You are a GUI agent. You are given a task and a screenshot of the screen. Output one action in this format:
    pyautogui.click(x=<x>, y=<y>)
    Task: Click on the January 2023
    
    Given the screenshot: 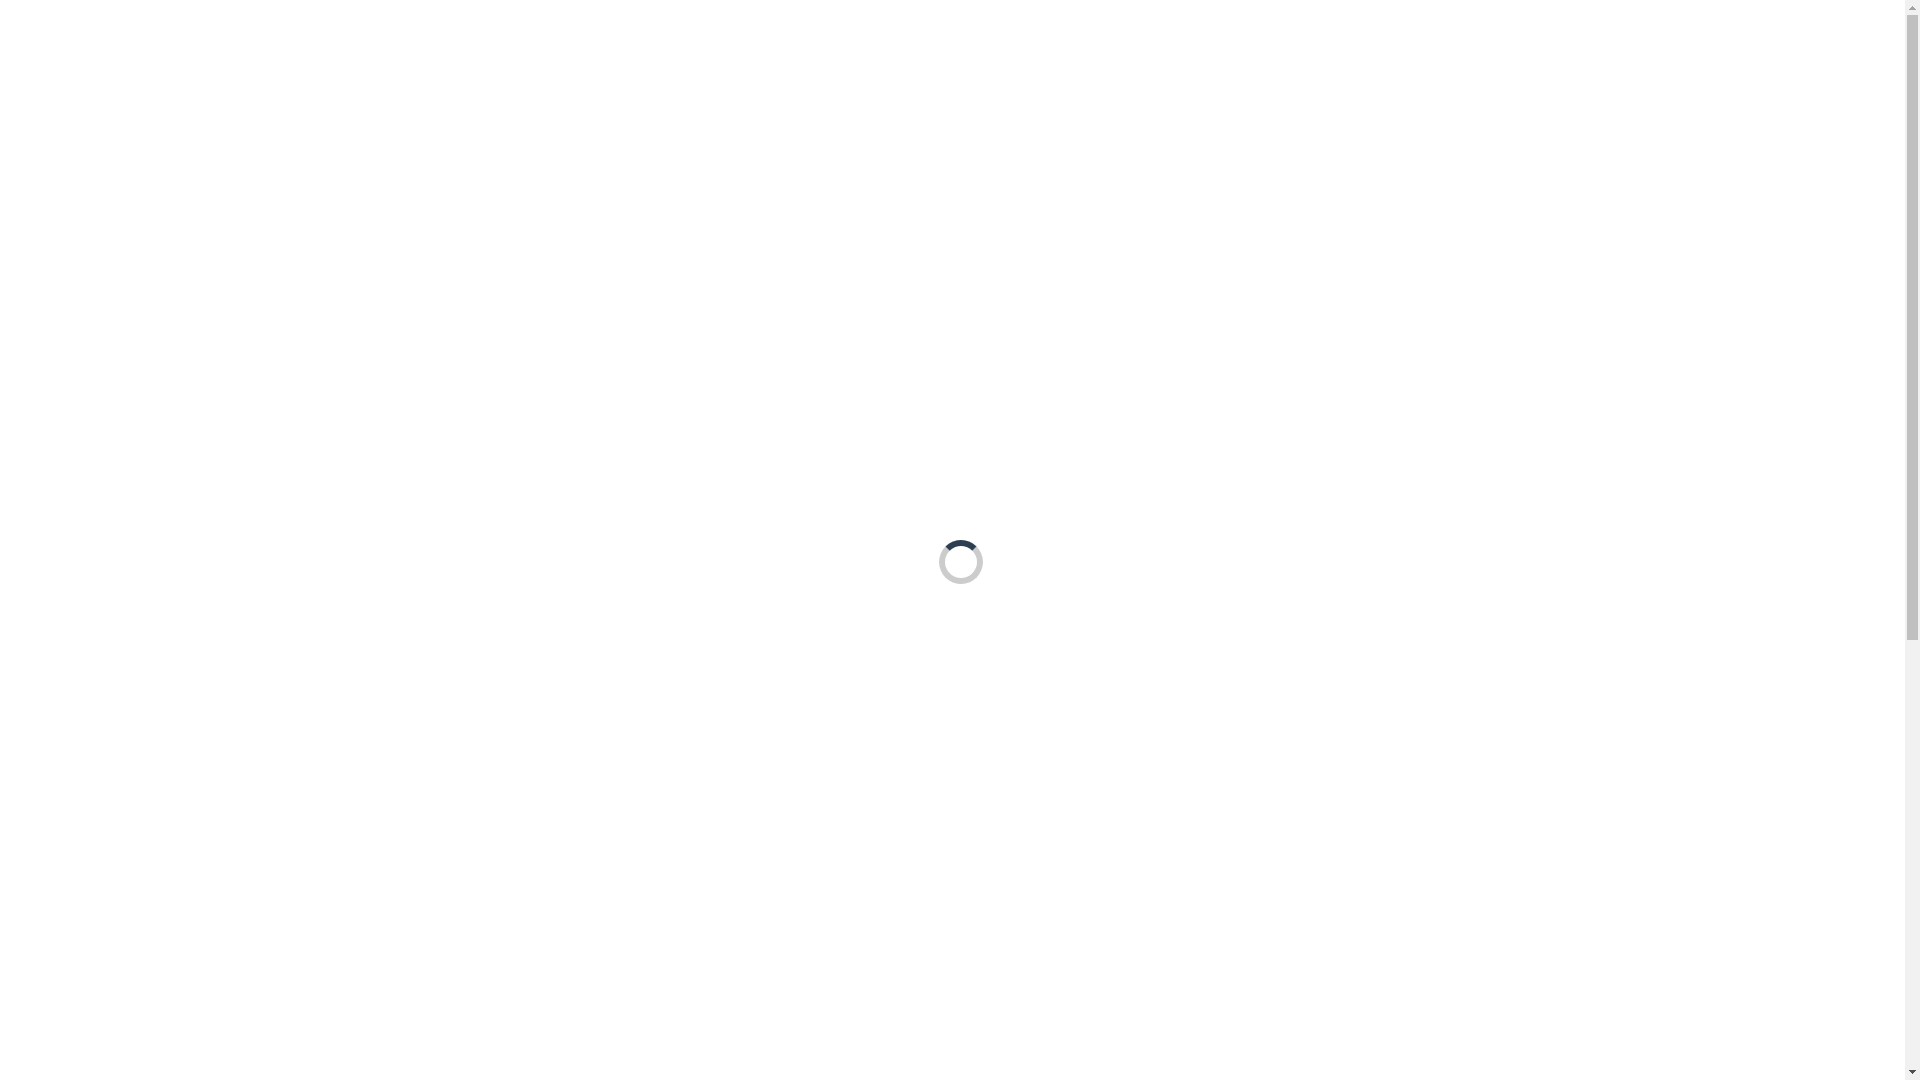 What is the action you would take?
    pyautogui.click(x=1393, y=946)
    